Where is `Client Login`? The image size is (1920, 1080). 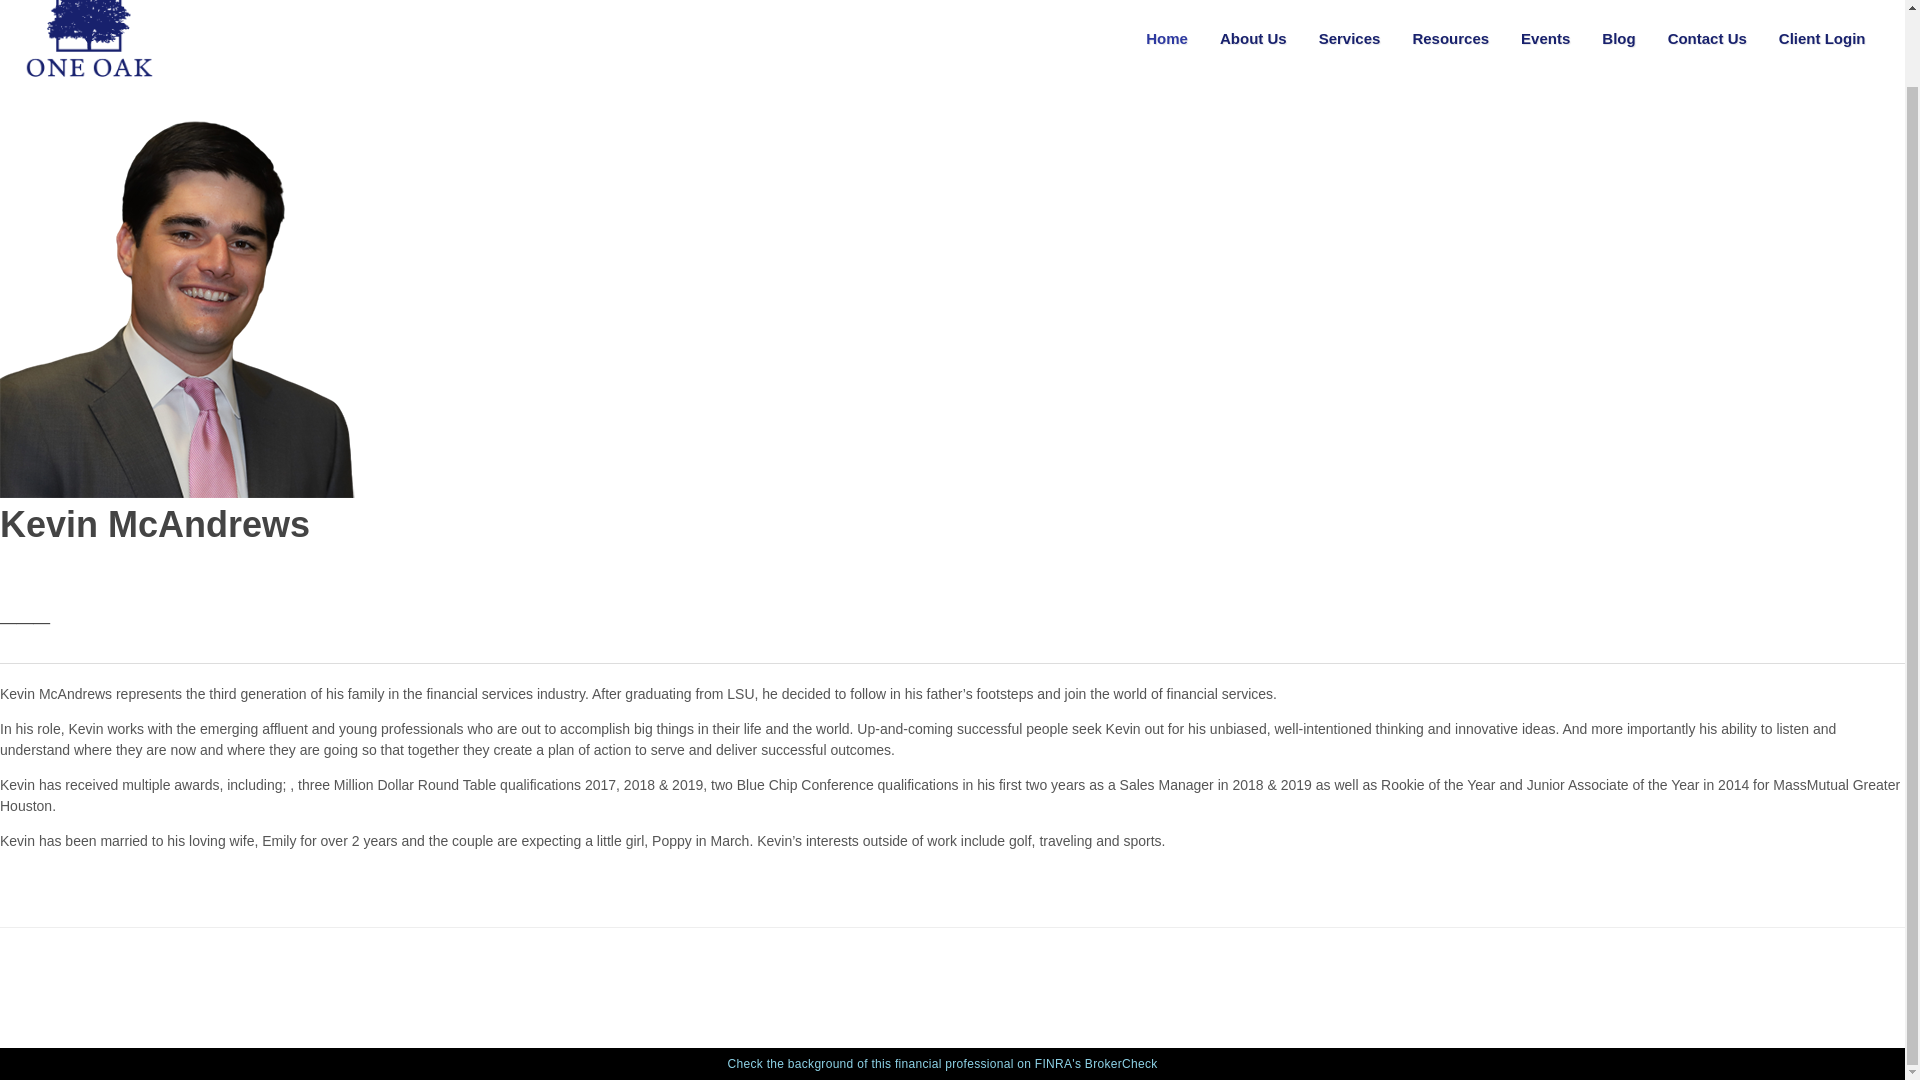
Client Login is located at coordinates (1822, 44).